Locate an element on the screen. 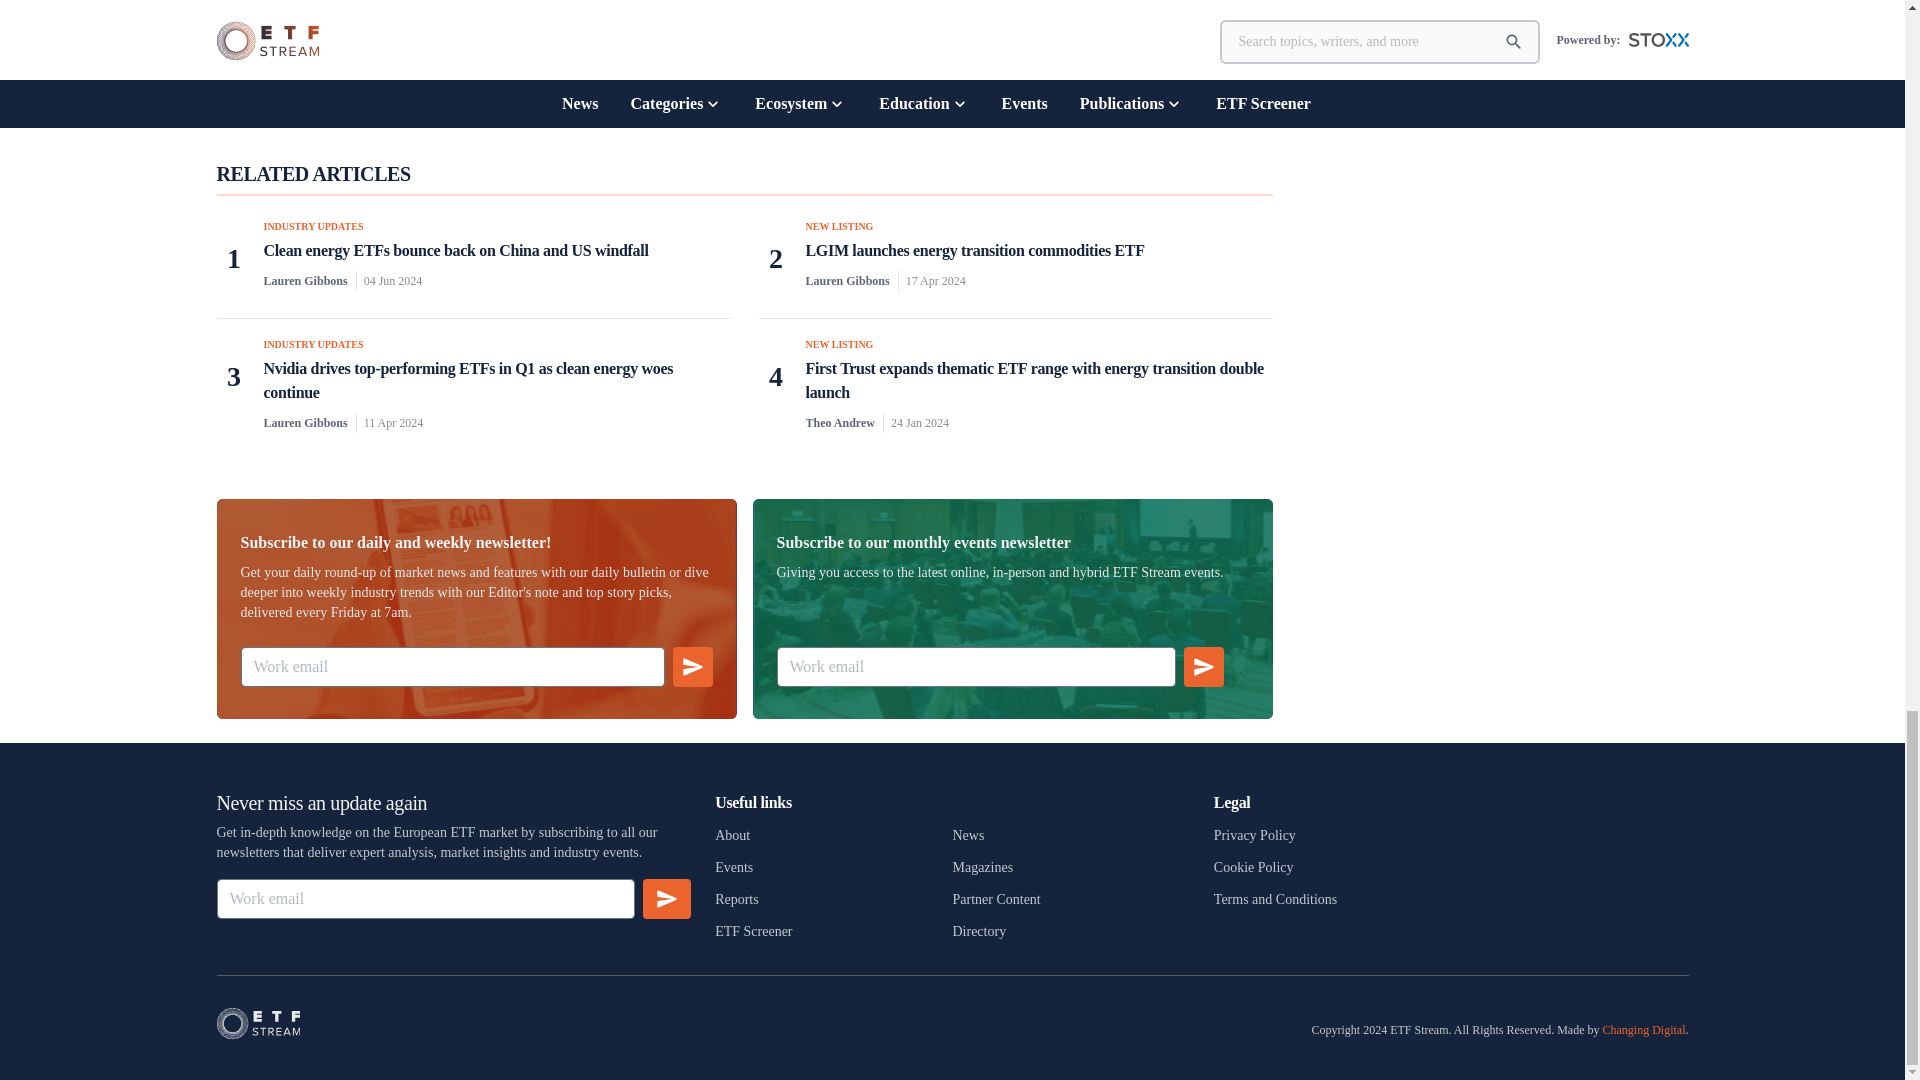 The image size is (1920, 1080). INRG is located at coordinates (233, 75).